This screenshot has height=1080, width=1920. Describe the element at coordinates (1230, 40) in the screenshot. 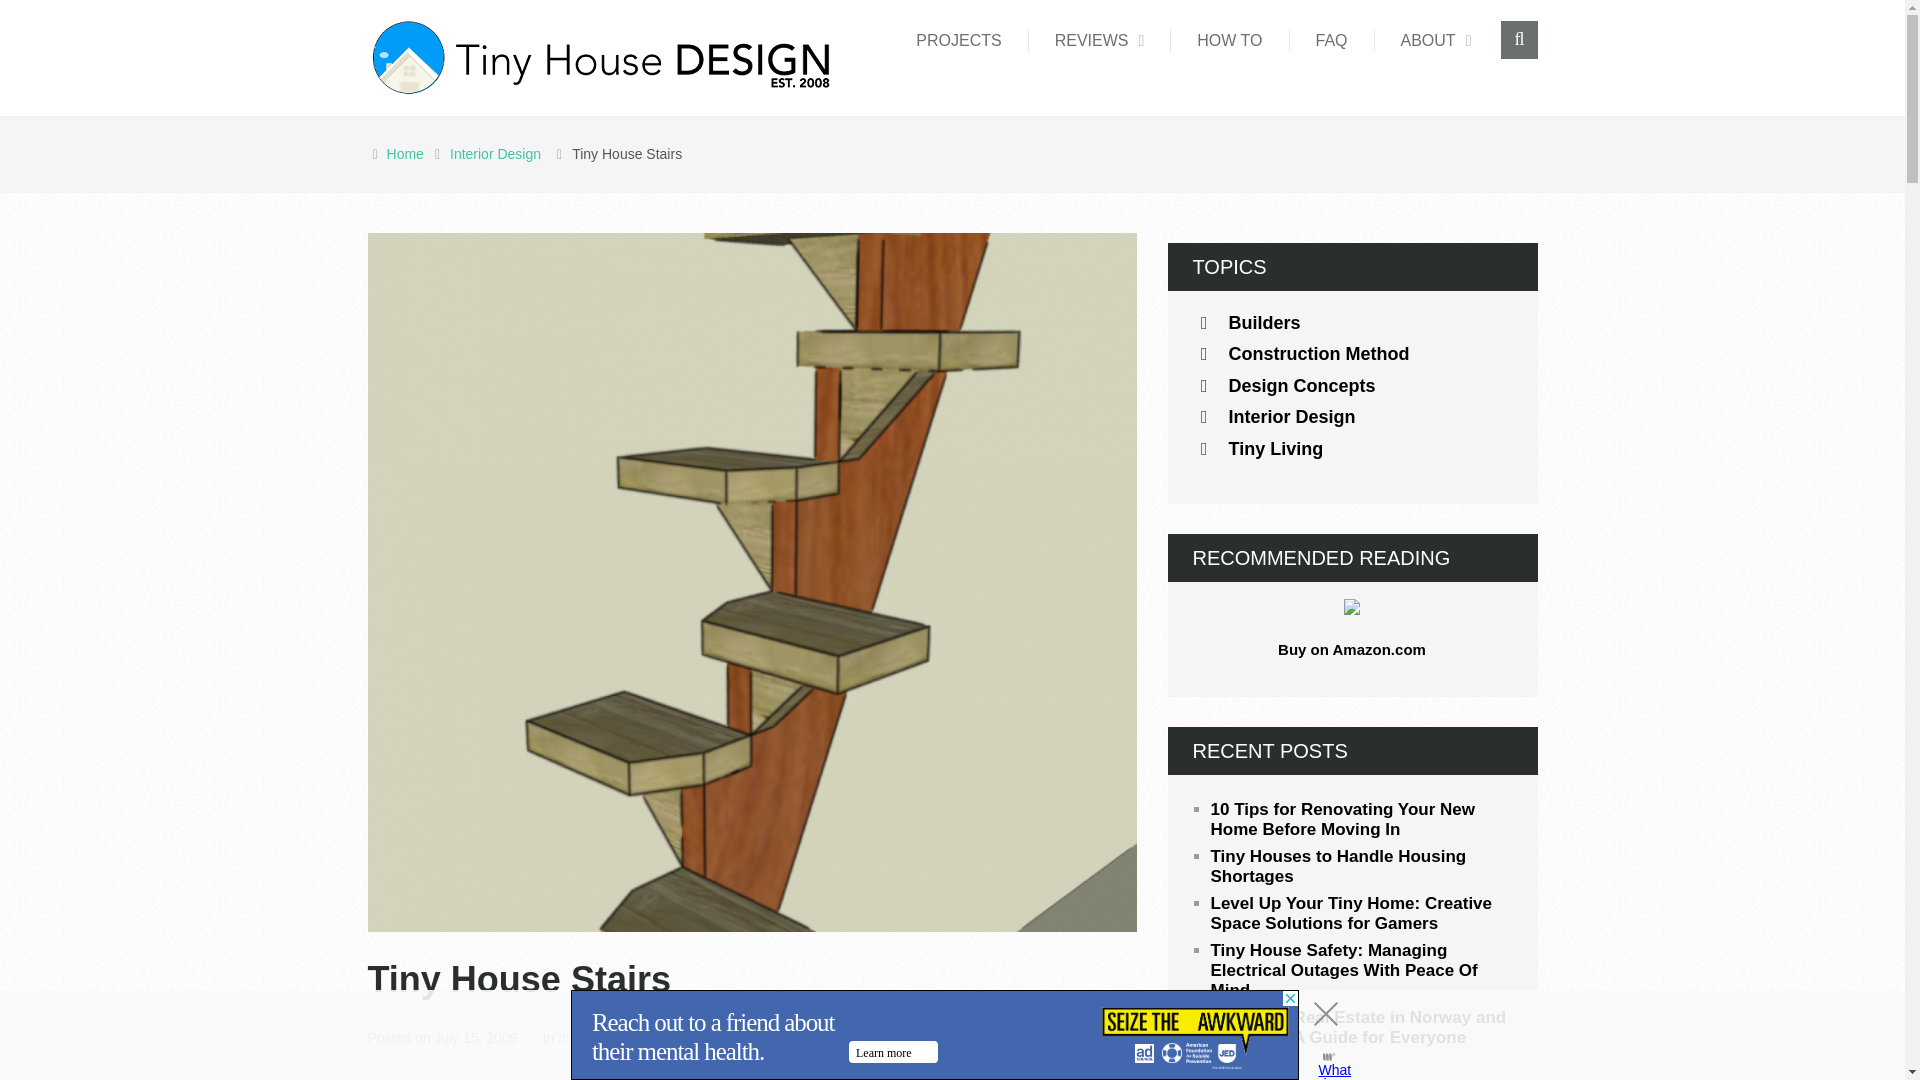

I see `HOW TO` at that location.